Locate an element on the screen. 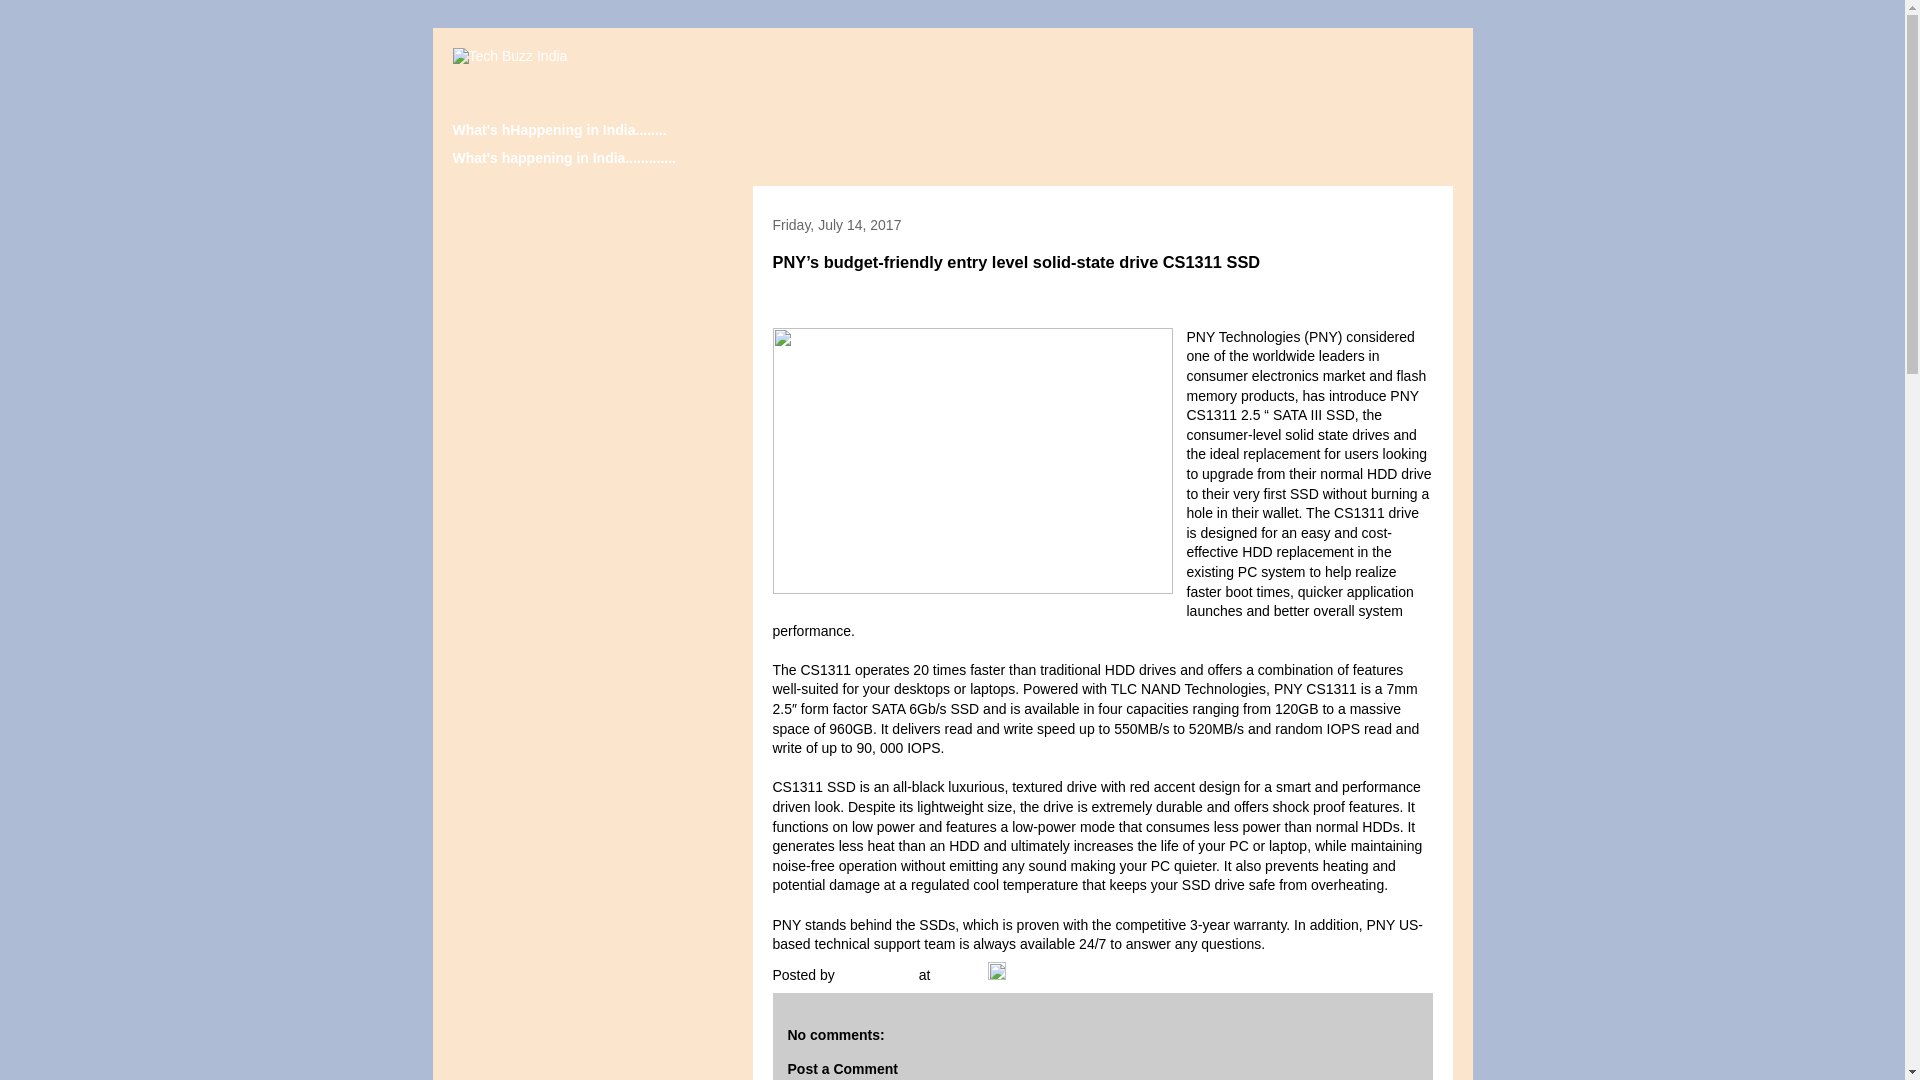 The height and width of the screenshot is (1080, 1920). News Room is located at coordinates (879, 974).